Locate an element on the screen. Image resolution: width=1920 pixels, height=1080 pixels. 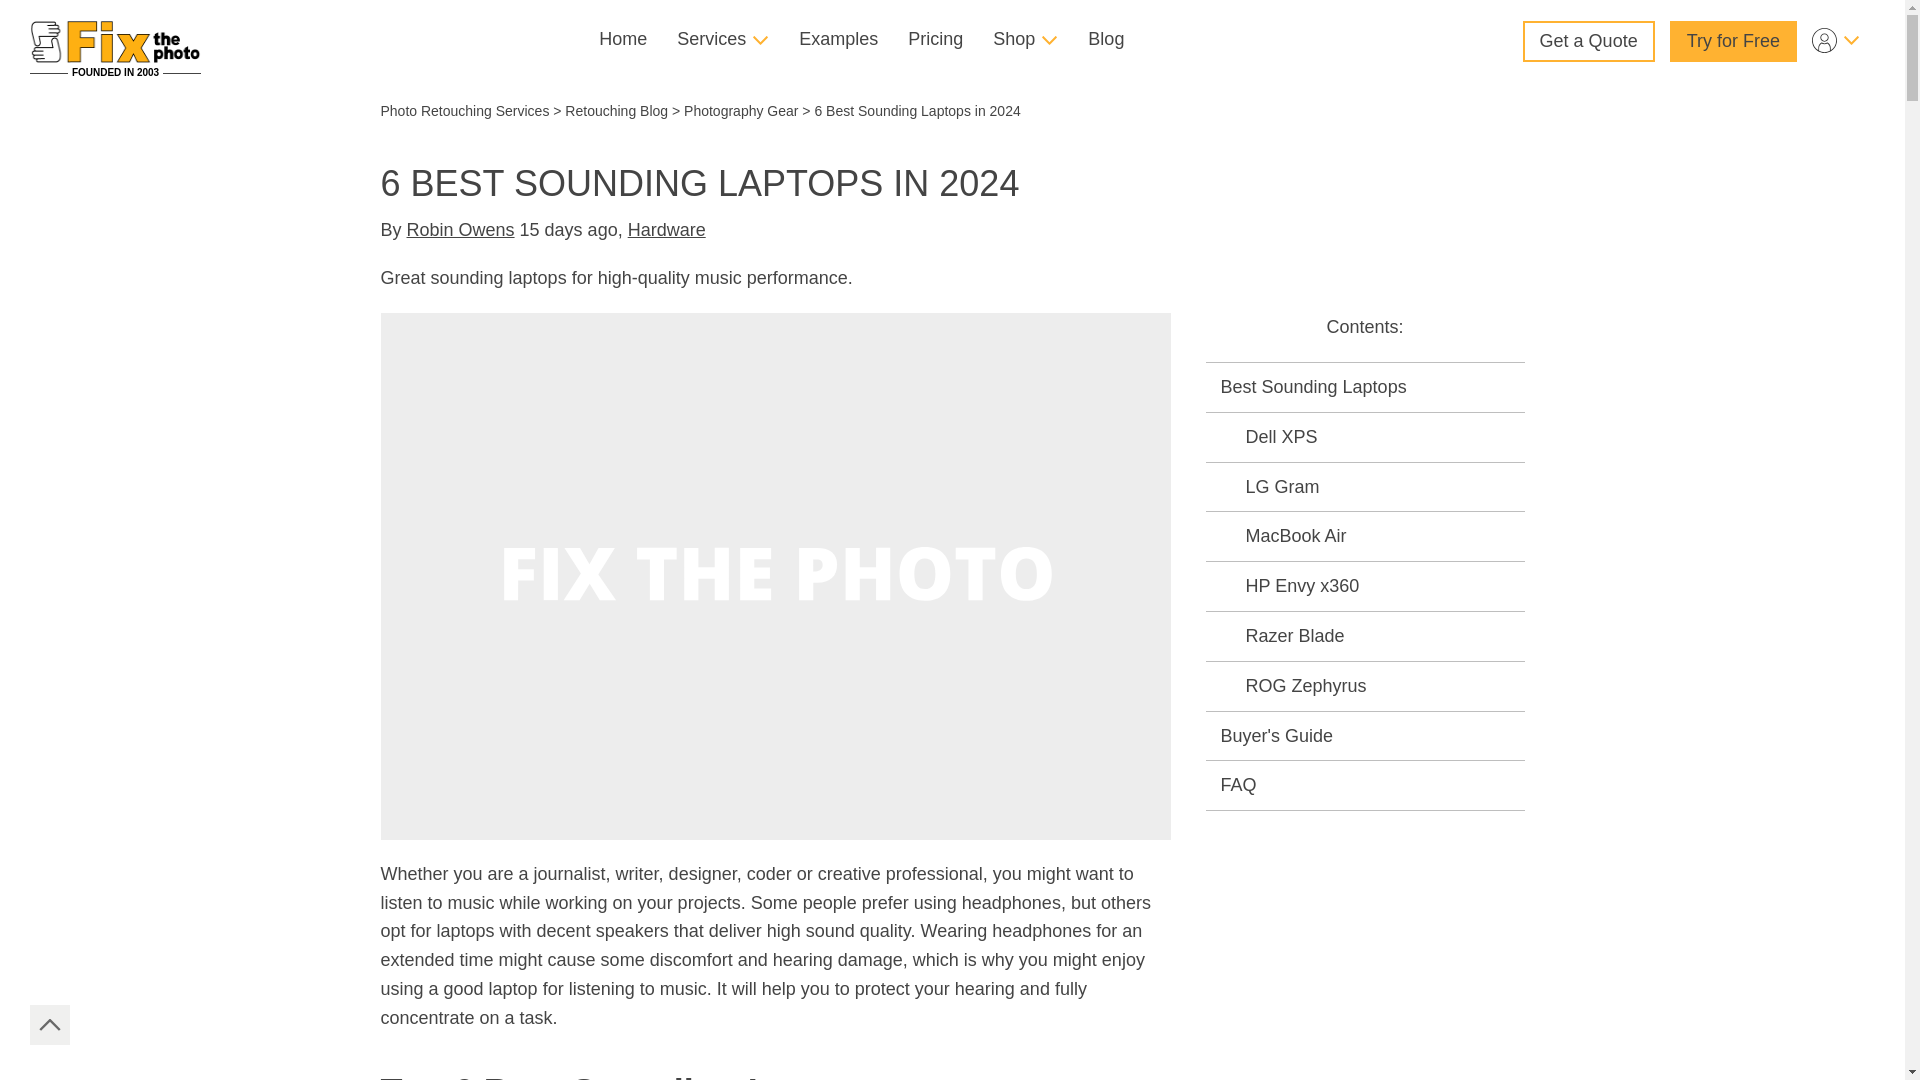
Services is located at coordinates (722, 39).